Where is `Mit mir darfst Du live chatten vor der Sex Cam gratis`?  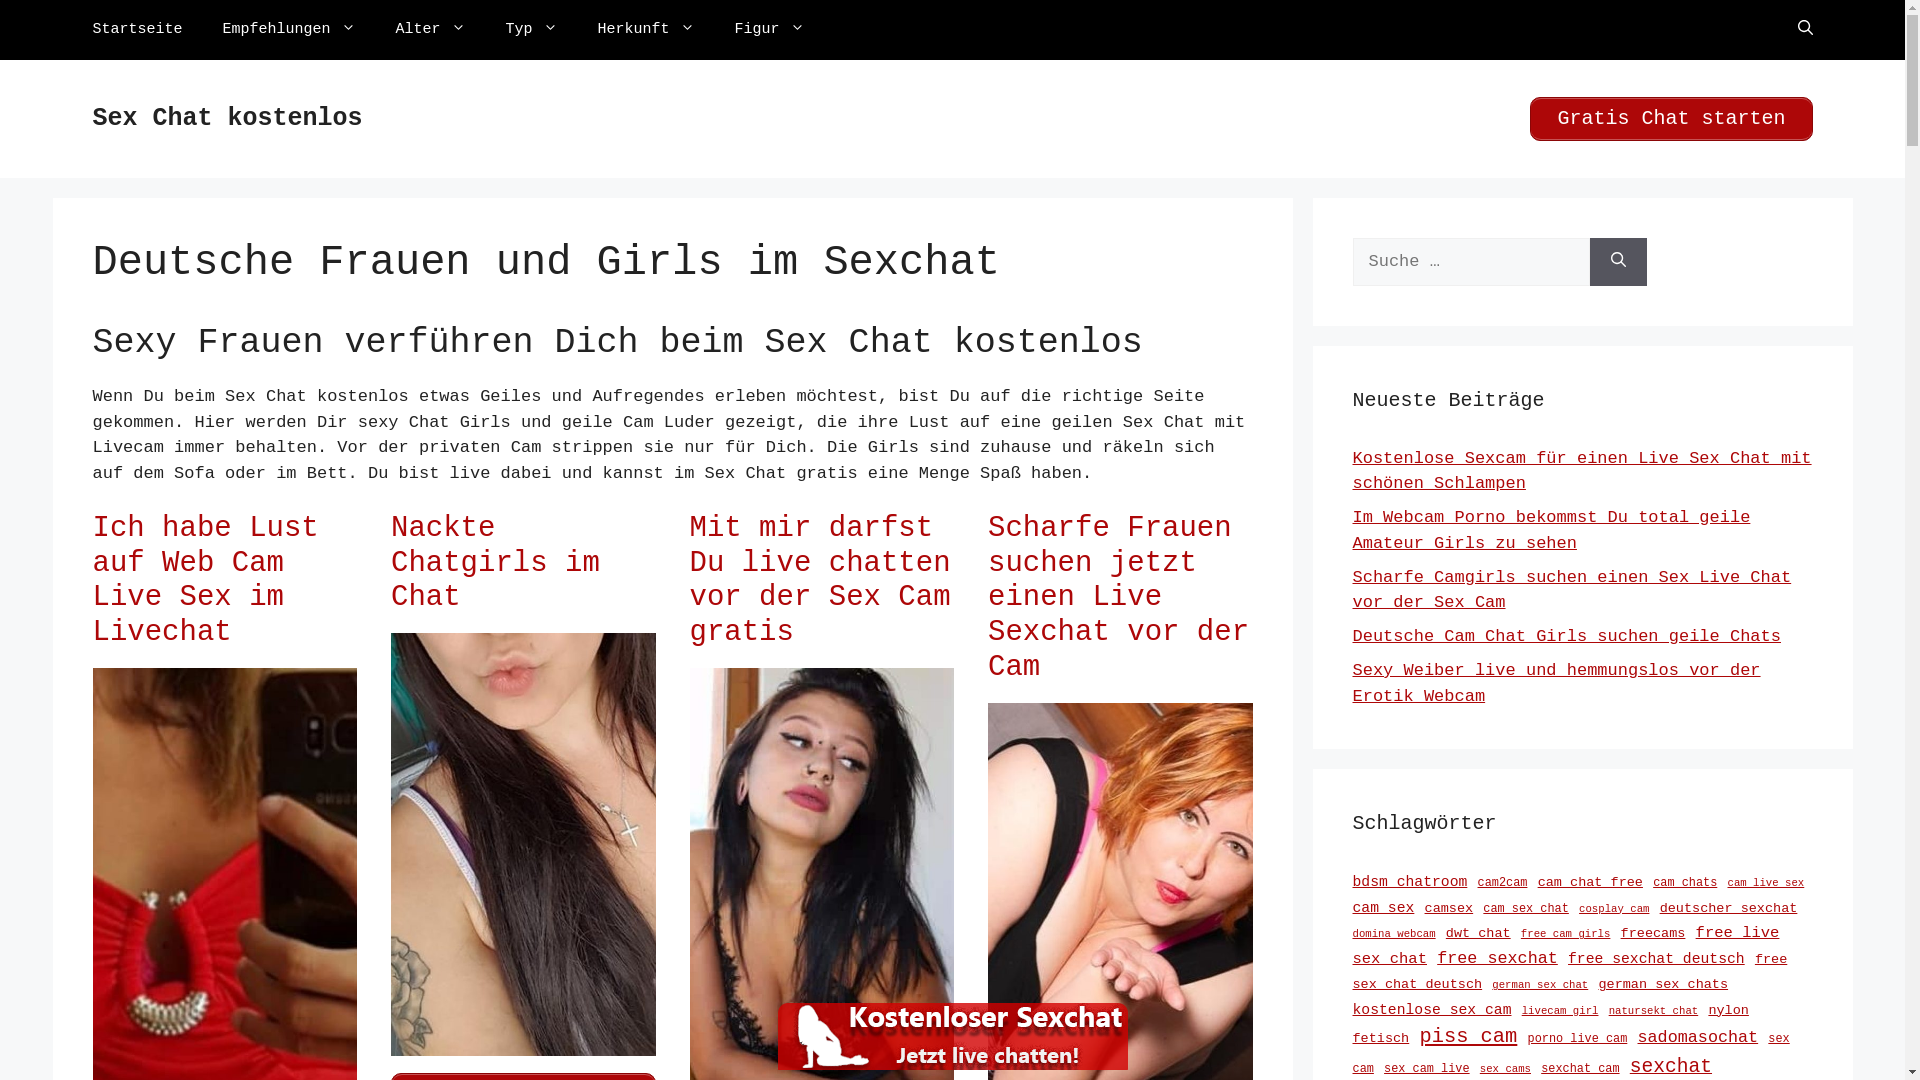 Mit mir darfst Du live chatten vor der Sex Cam gratis is located at coordinates (820, 580).